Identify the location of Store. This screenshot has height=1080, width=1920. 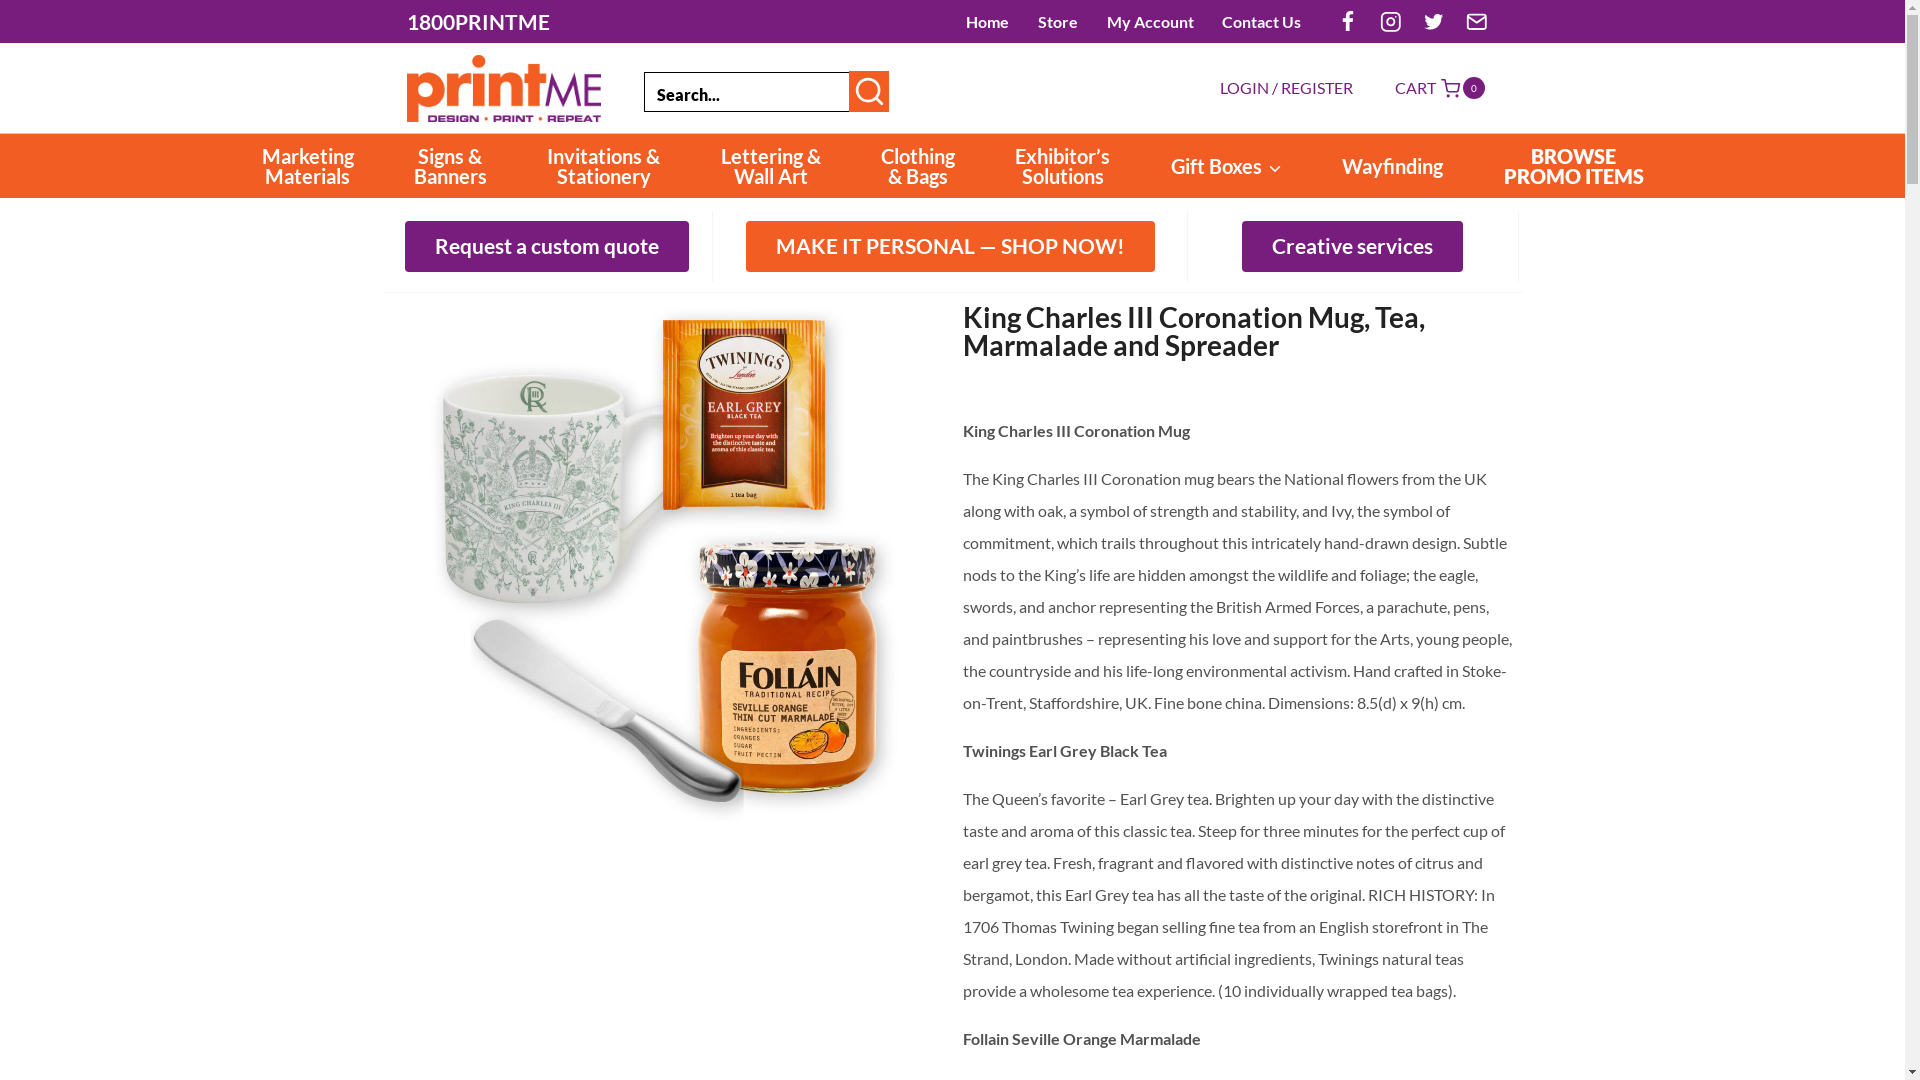
(1058, 21).